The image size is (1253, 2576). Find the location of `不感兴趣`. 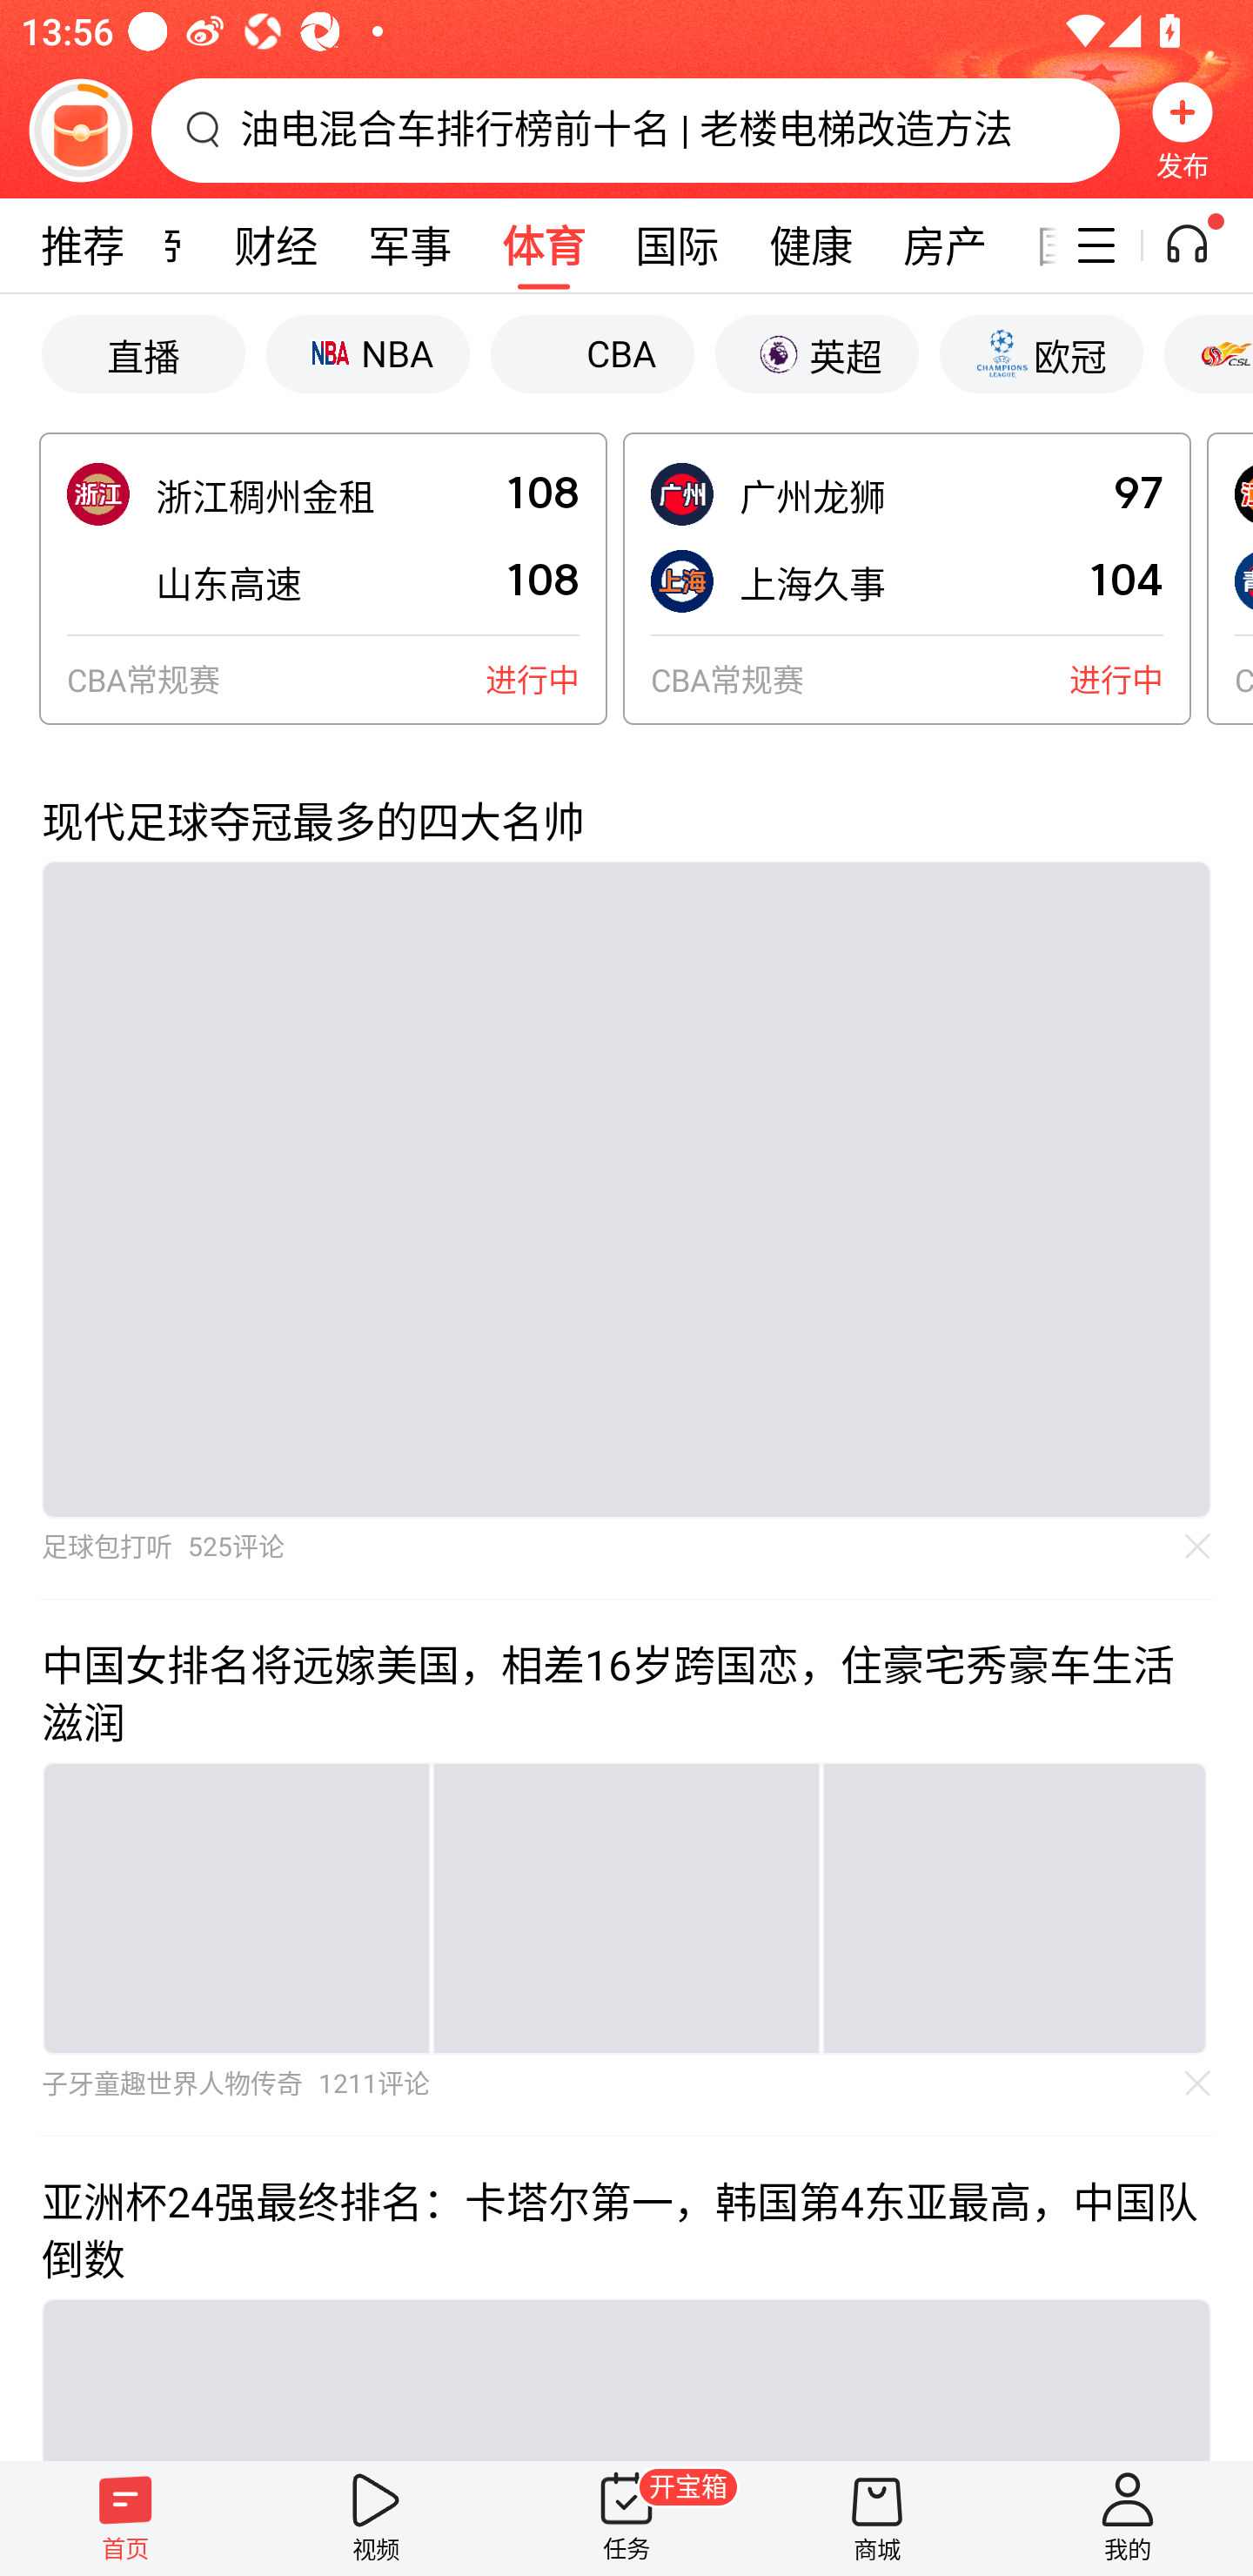

不感兴趣 is located at coordinates (1198, 2083).